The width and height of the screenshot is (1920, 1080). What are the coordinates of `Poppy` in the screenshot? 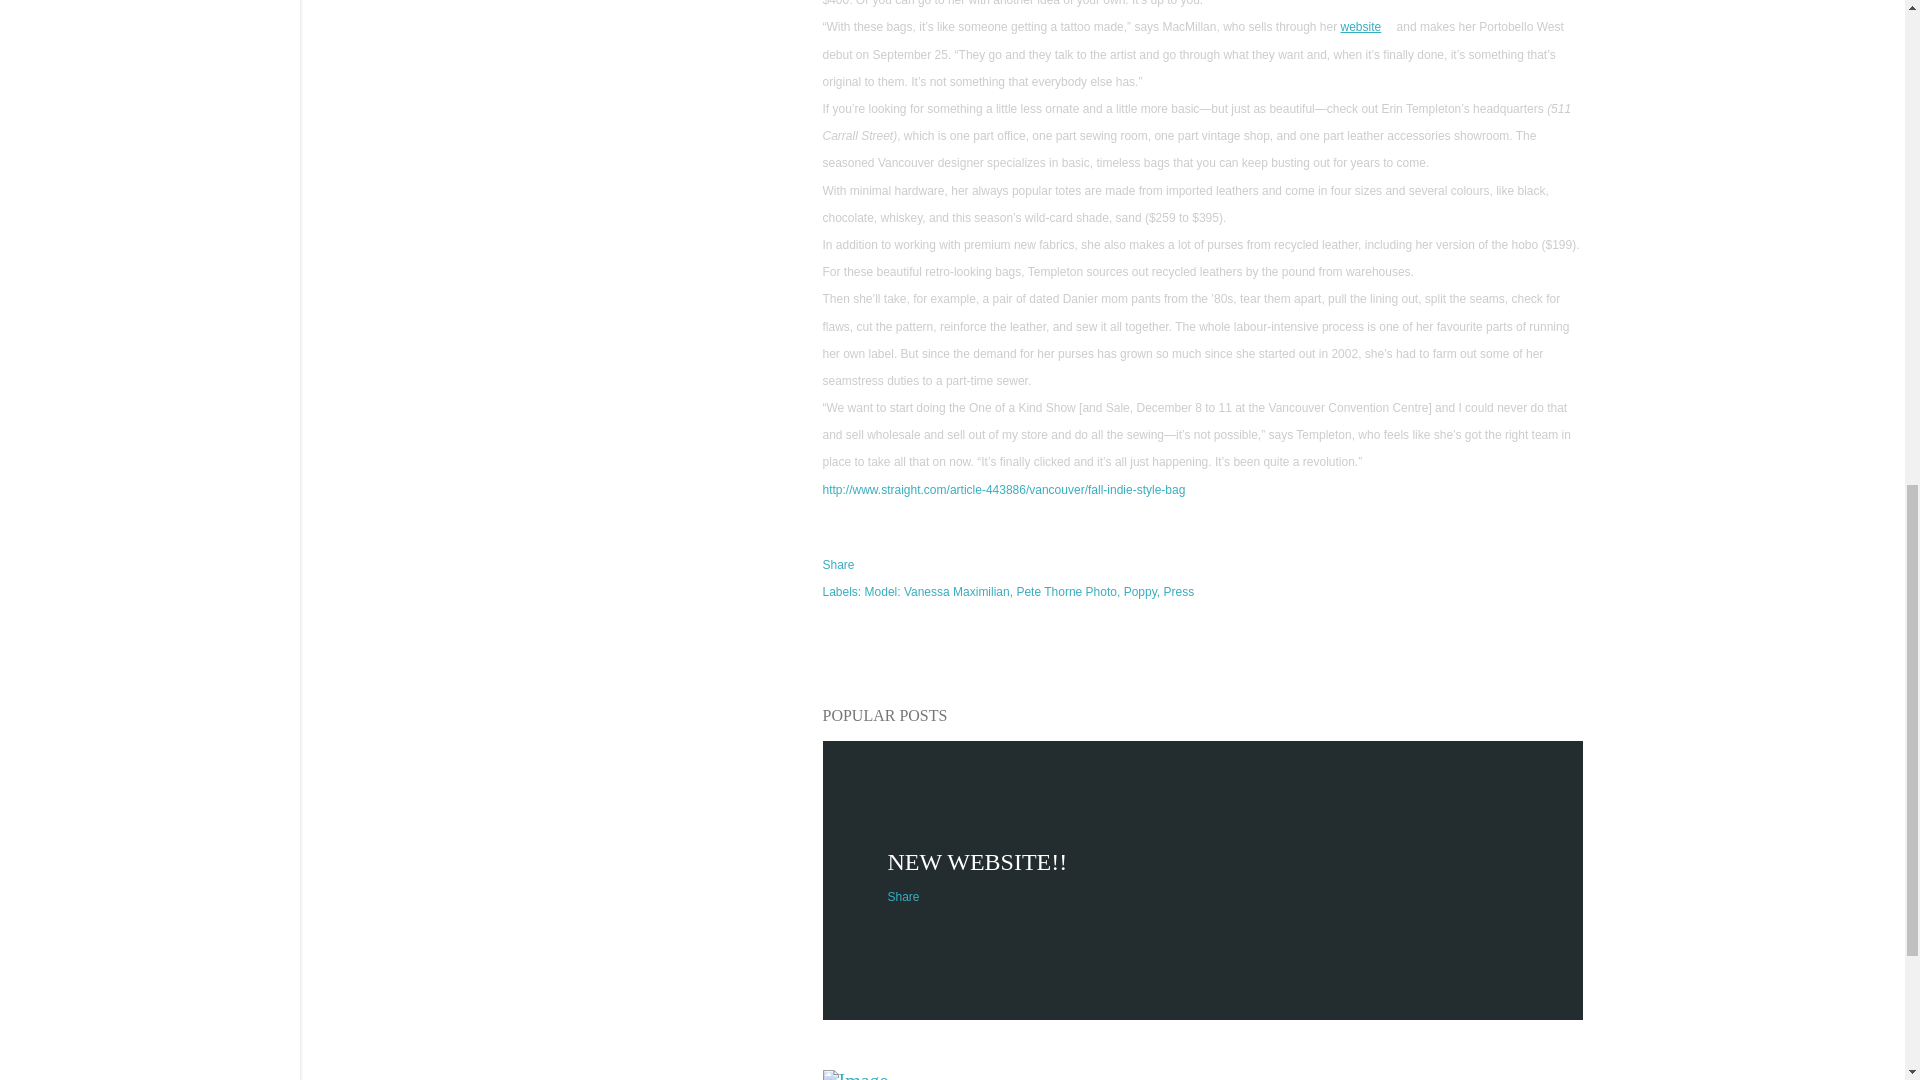 It's located at (1141, 592).